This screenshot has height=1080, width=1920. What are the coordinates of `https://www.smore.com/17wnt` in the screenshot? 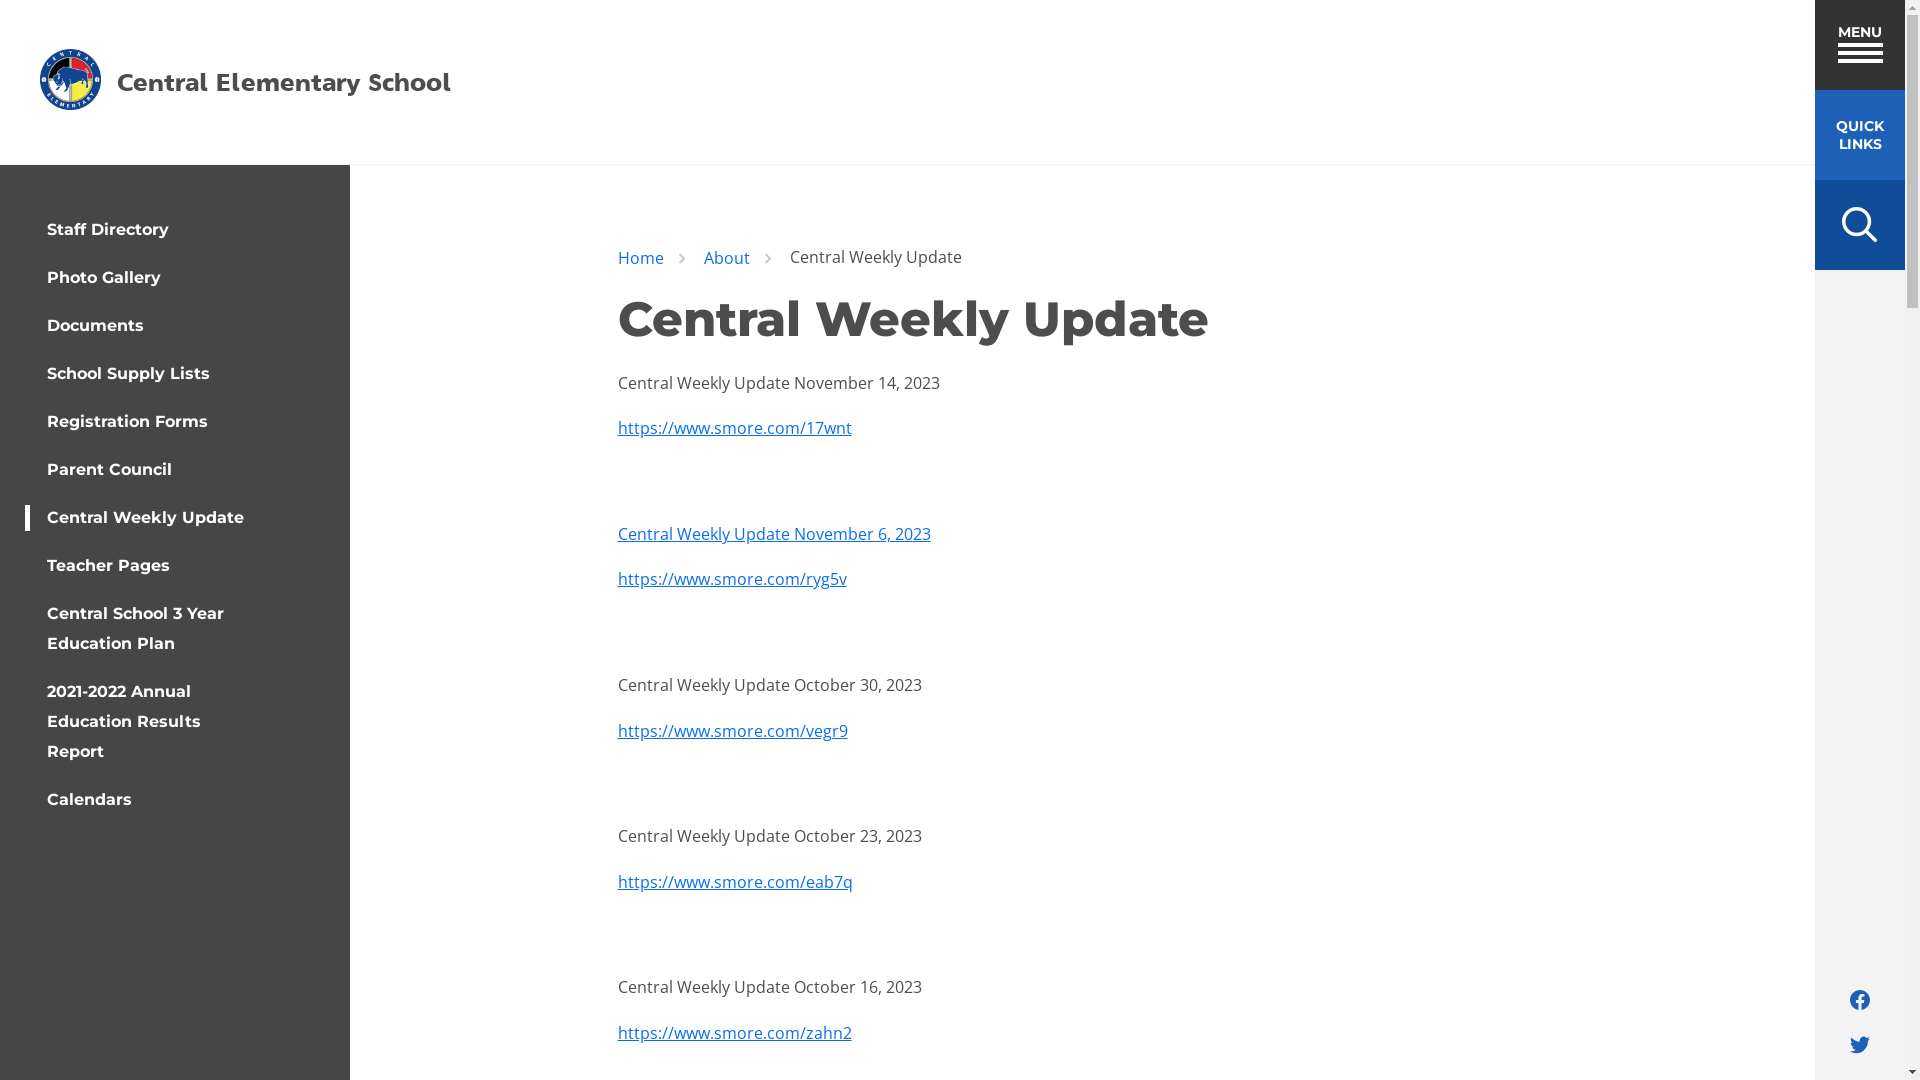 It's located at (735, 428).